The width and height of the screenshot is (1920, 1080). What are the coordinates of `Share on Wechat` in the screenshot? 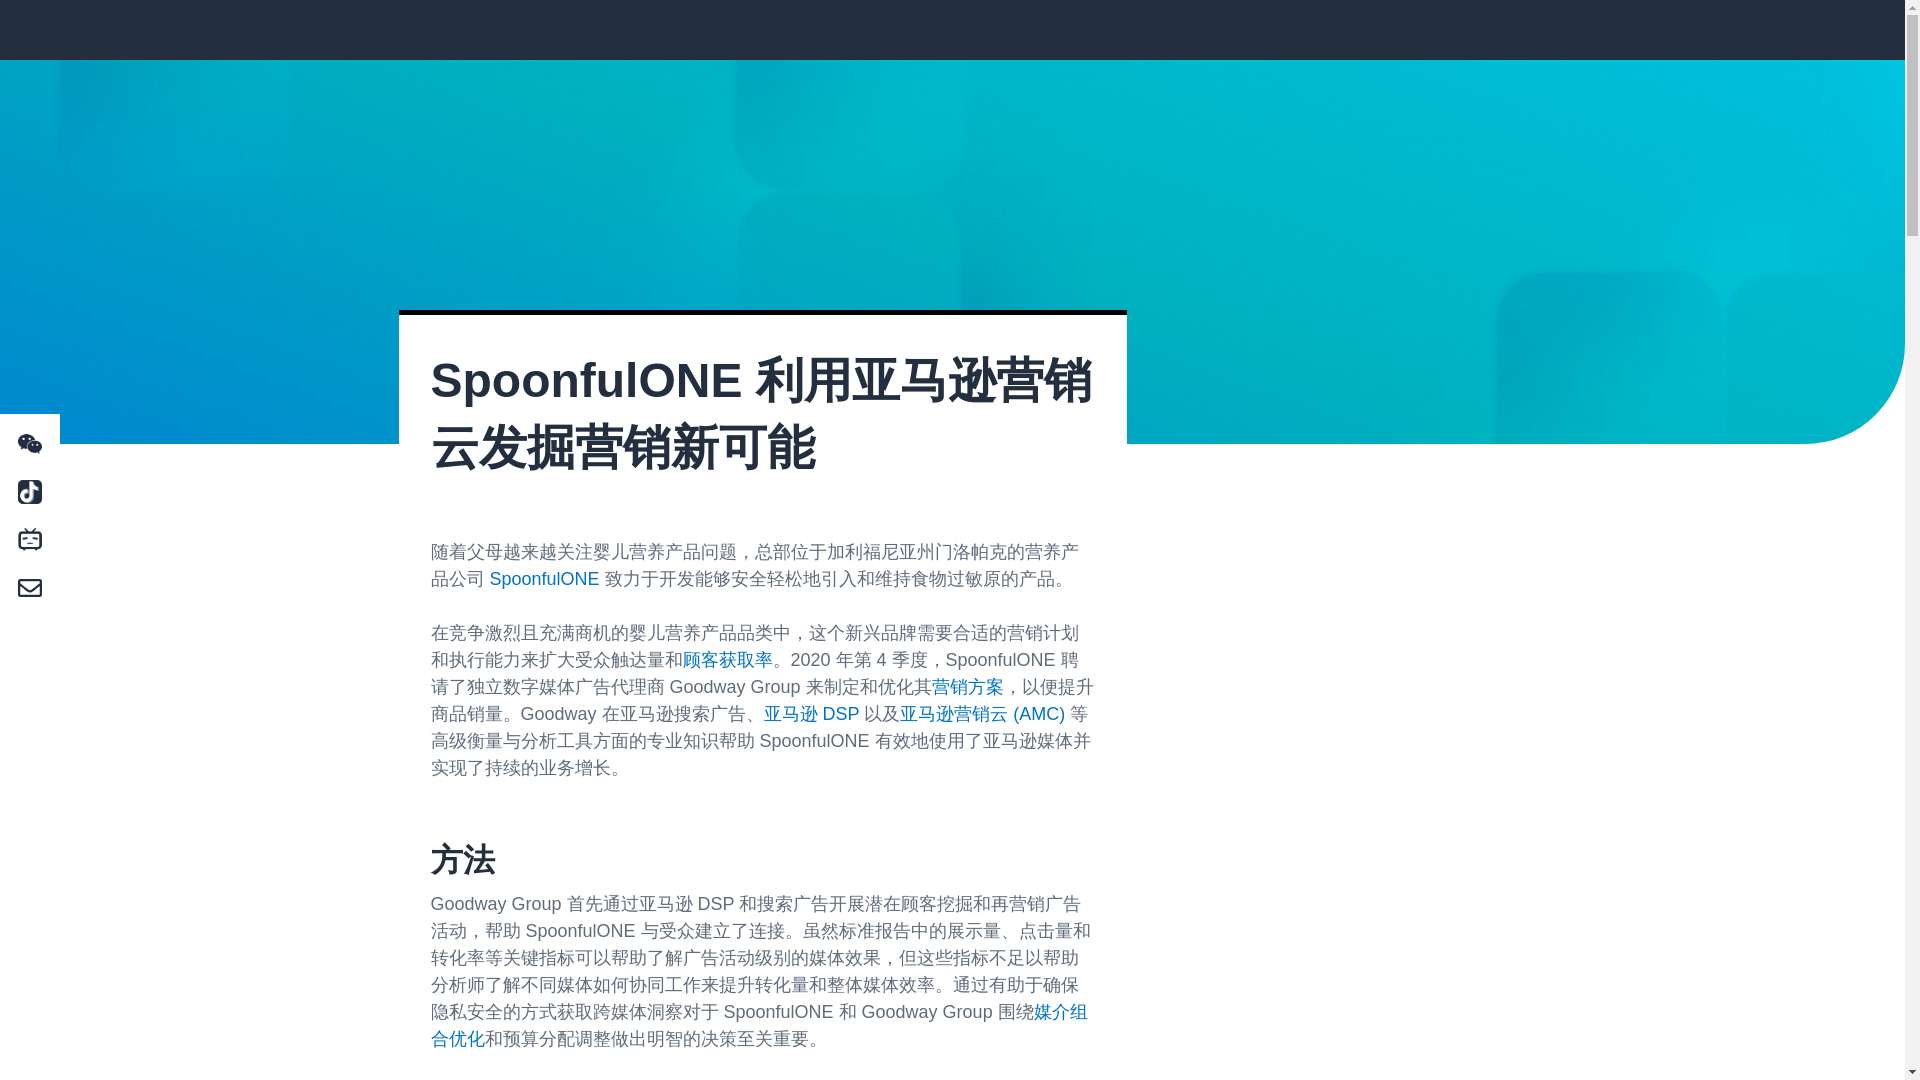 It's located at (29, 444).